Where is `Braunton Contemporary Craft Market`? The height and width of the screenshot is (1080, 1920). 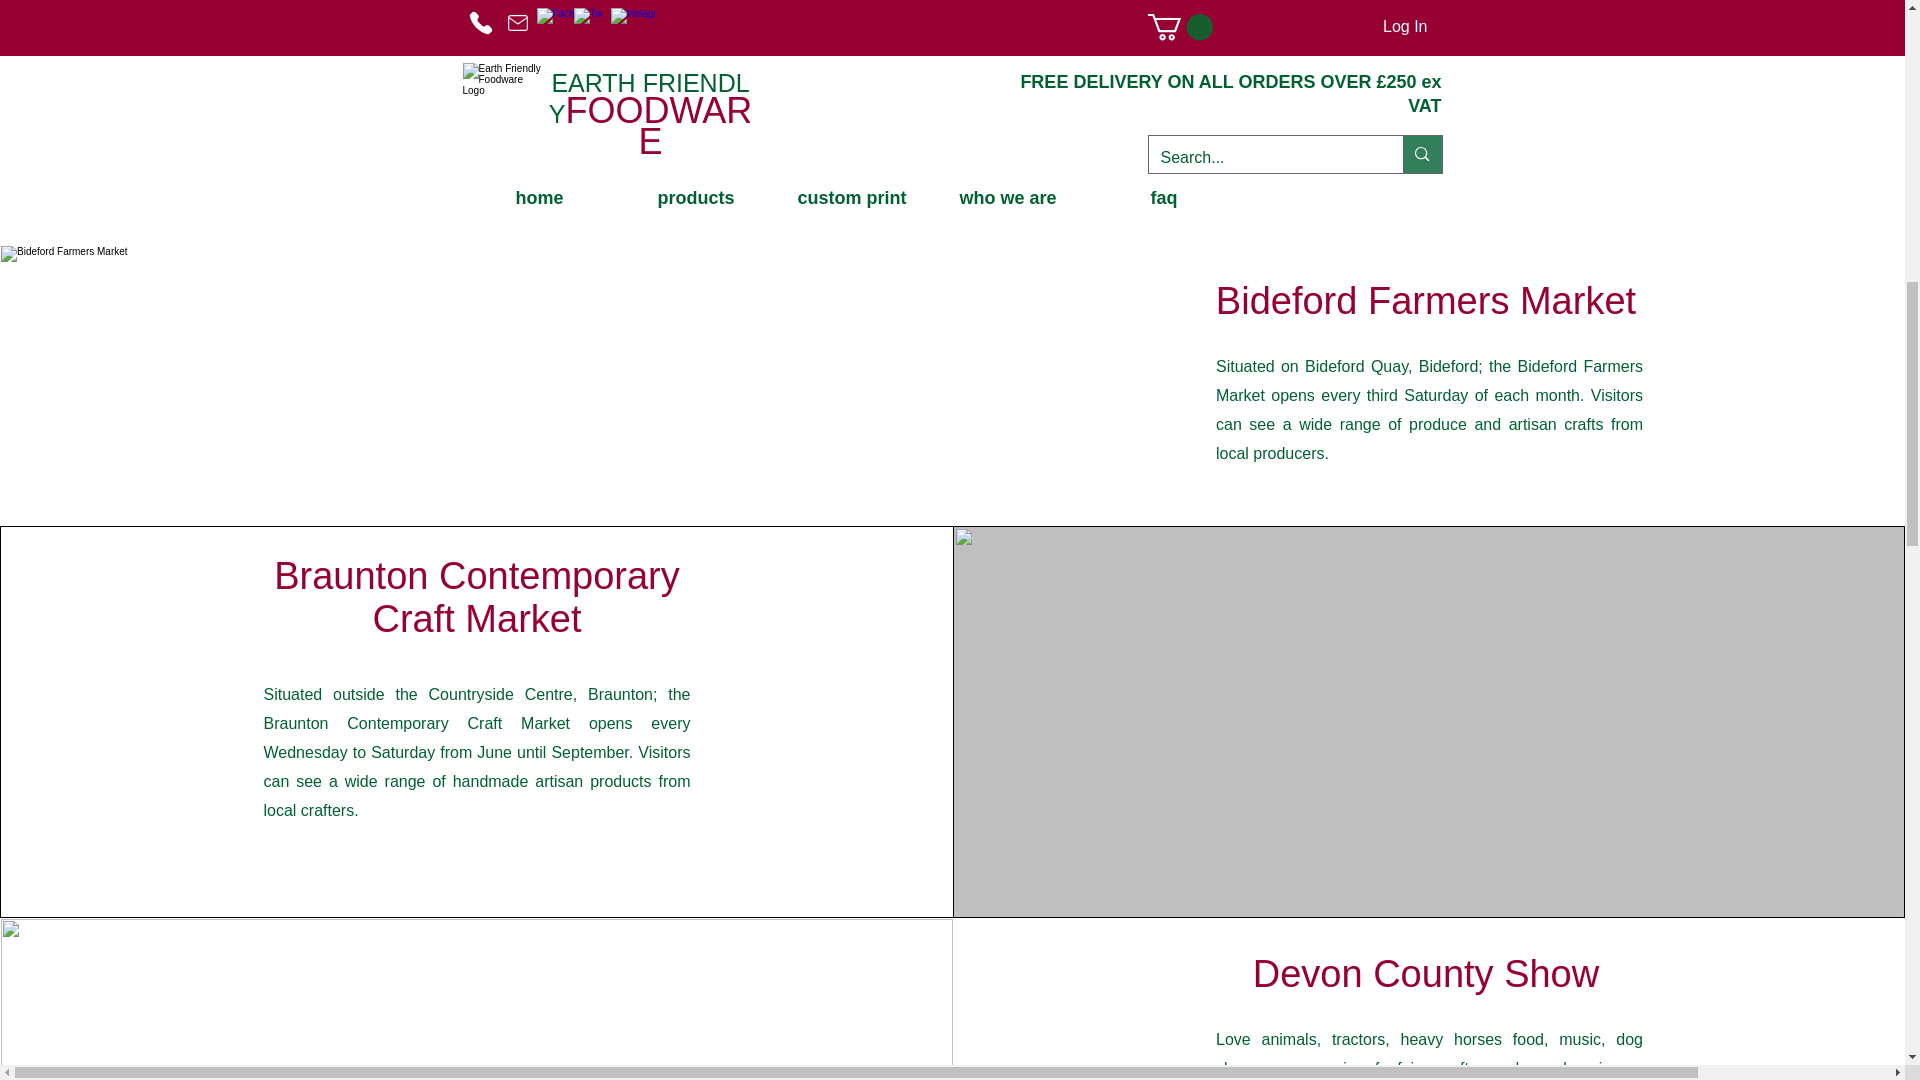
Braunton Contemporary Craft Market is located at coordinates (476, 598).